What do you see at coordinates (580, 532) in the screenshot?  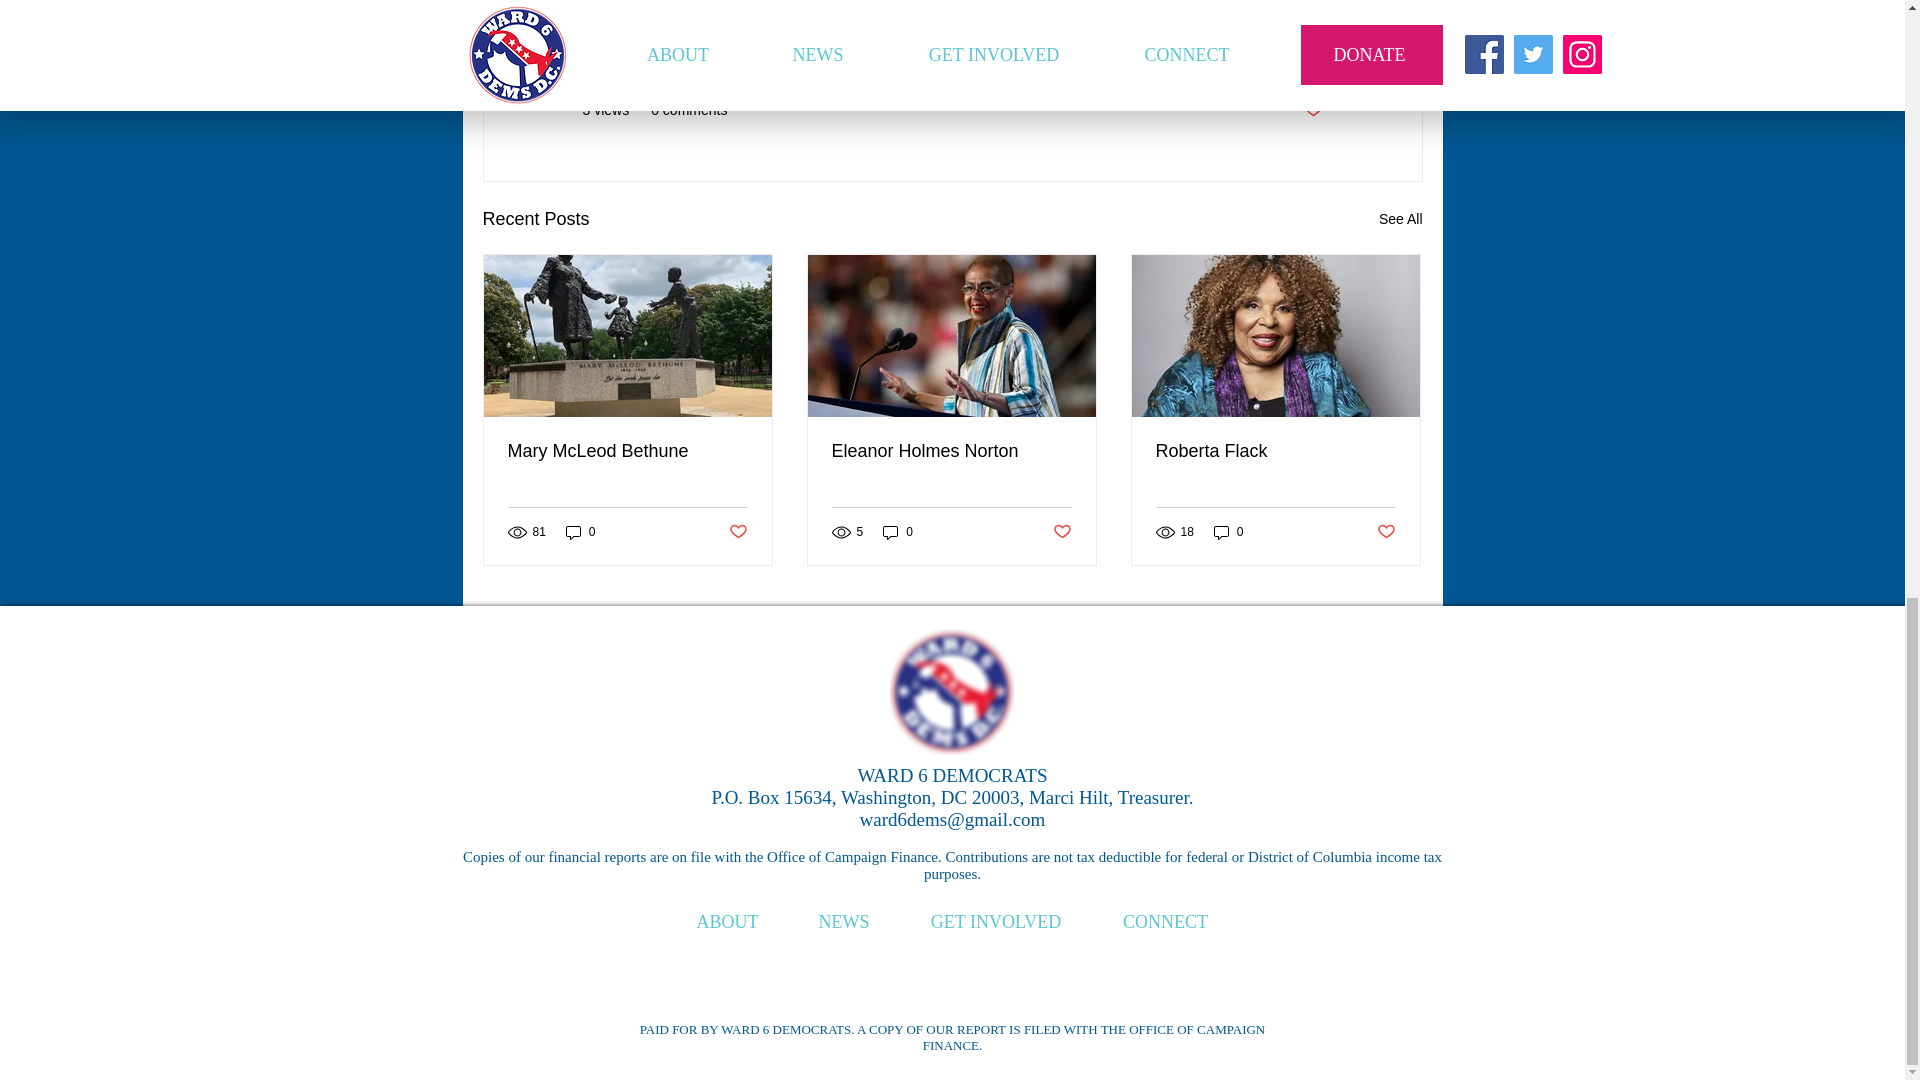 I see `0` at bounding box center [580, 532].